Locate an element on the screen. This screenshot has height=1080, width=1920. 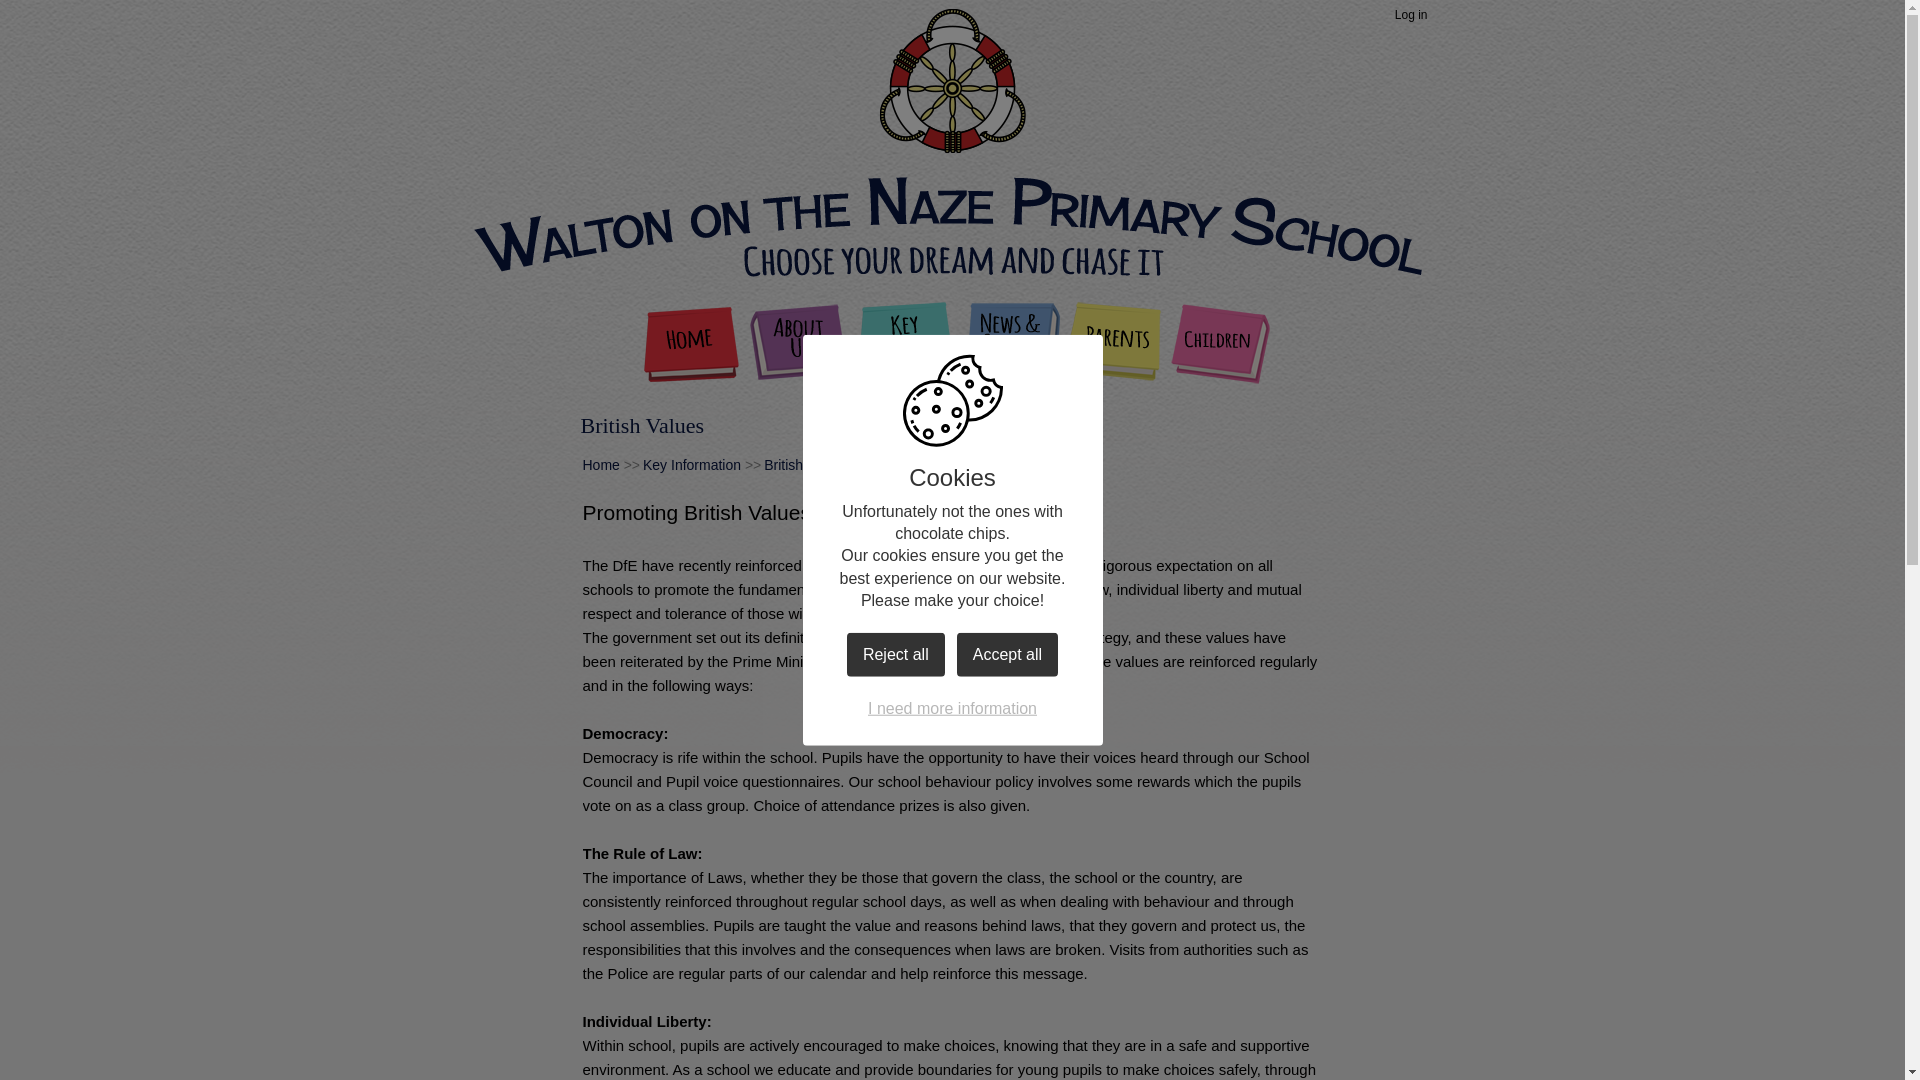
Key Information is located at coordinates (906, 347).